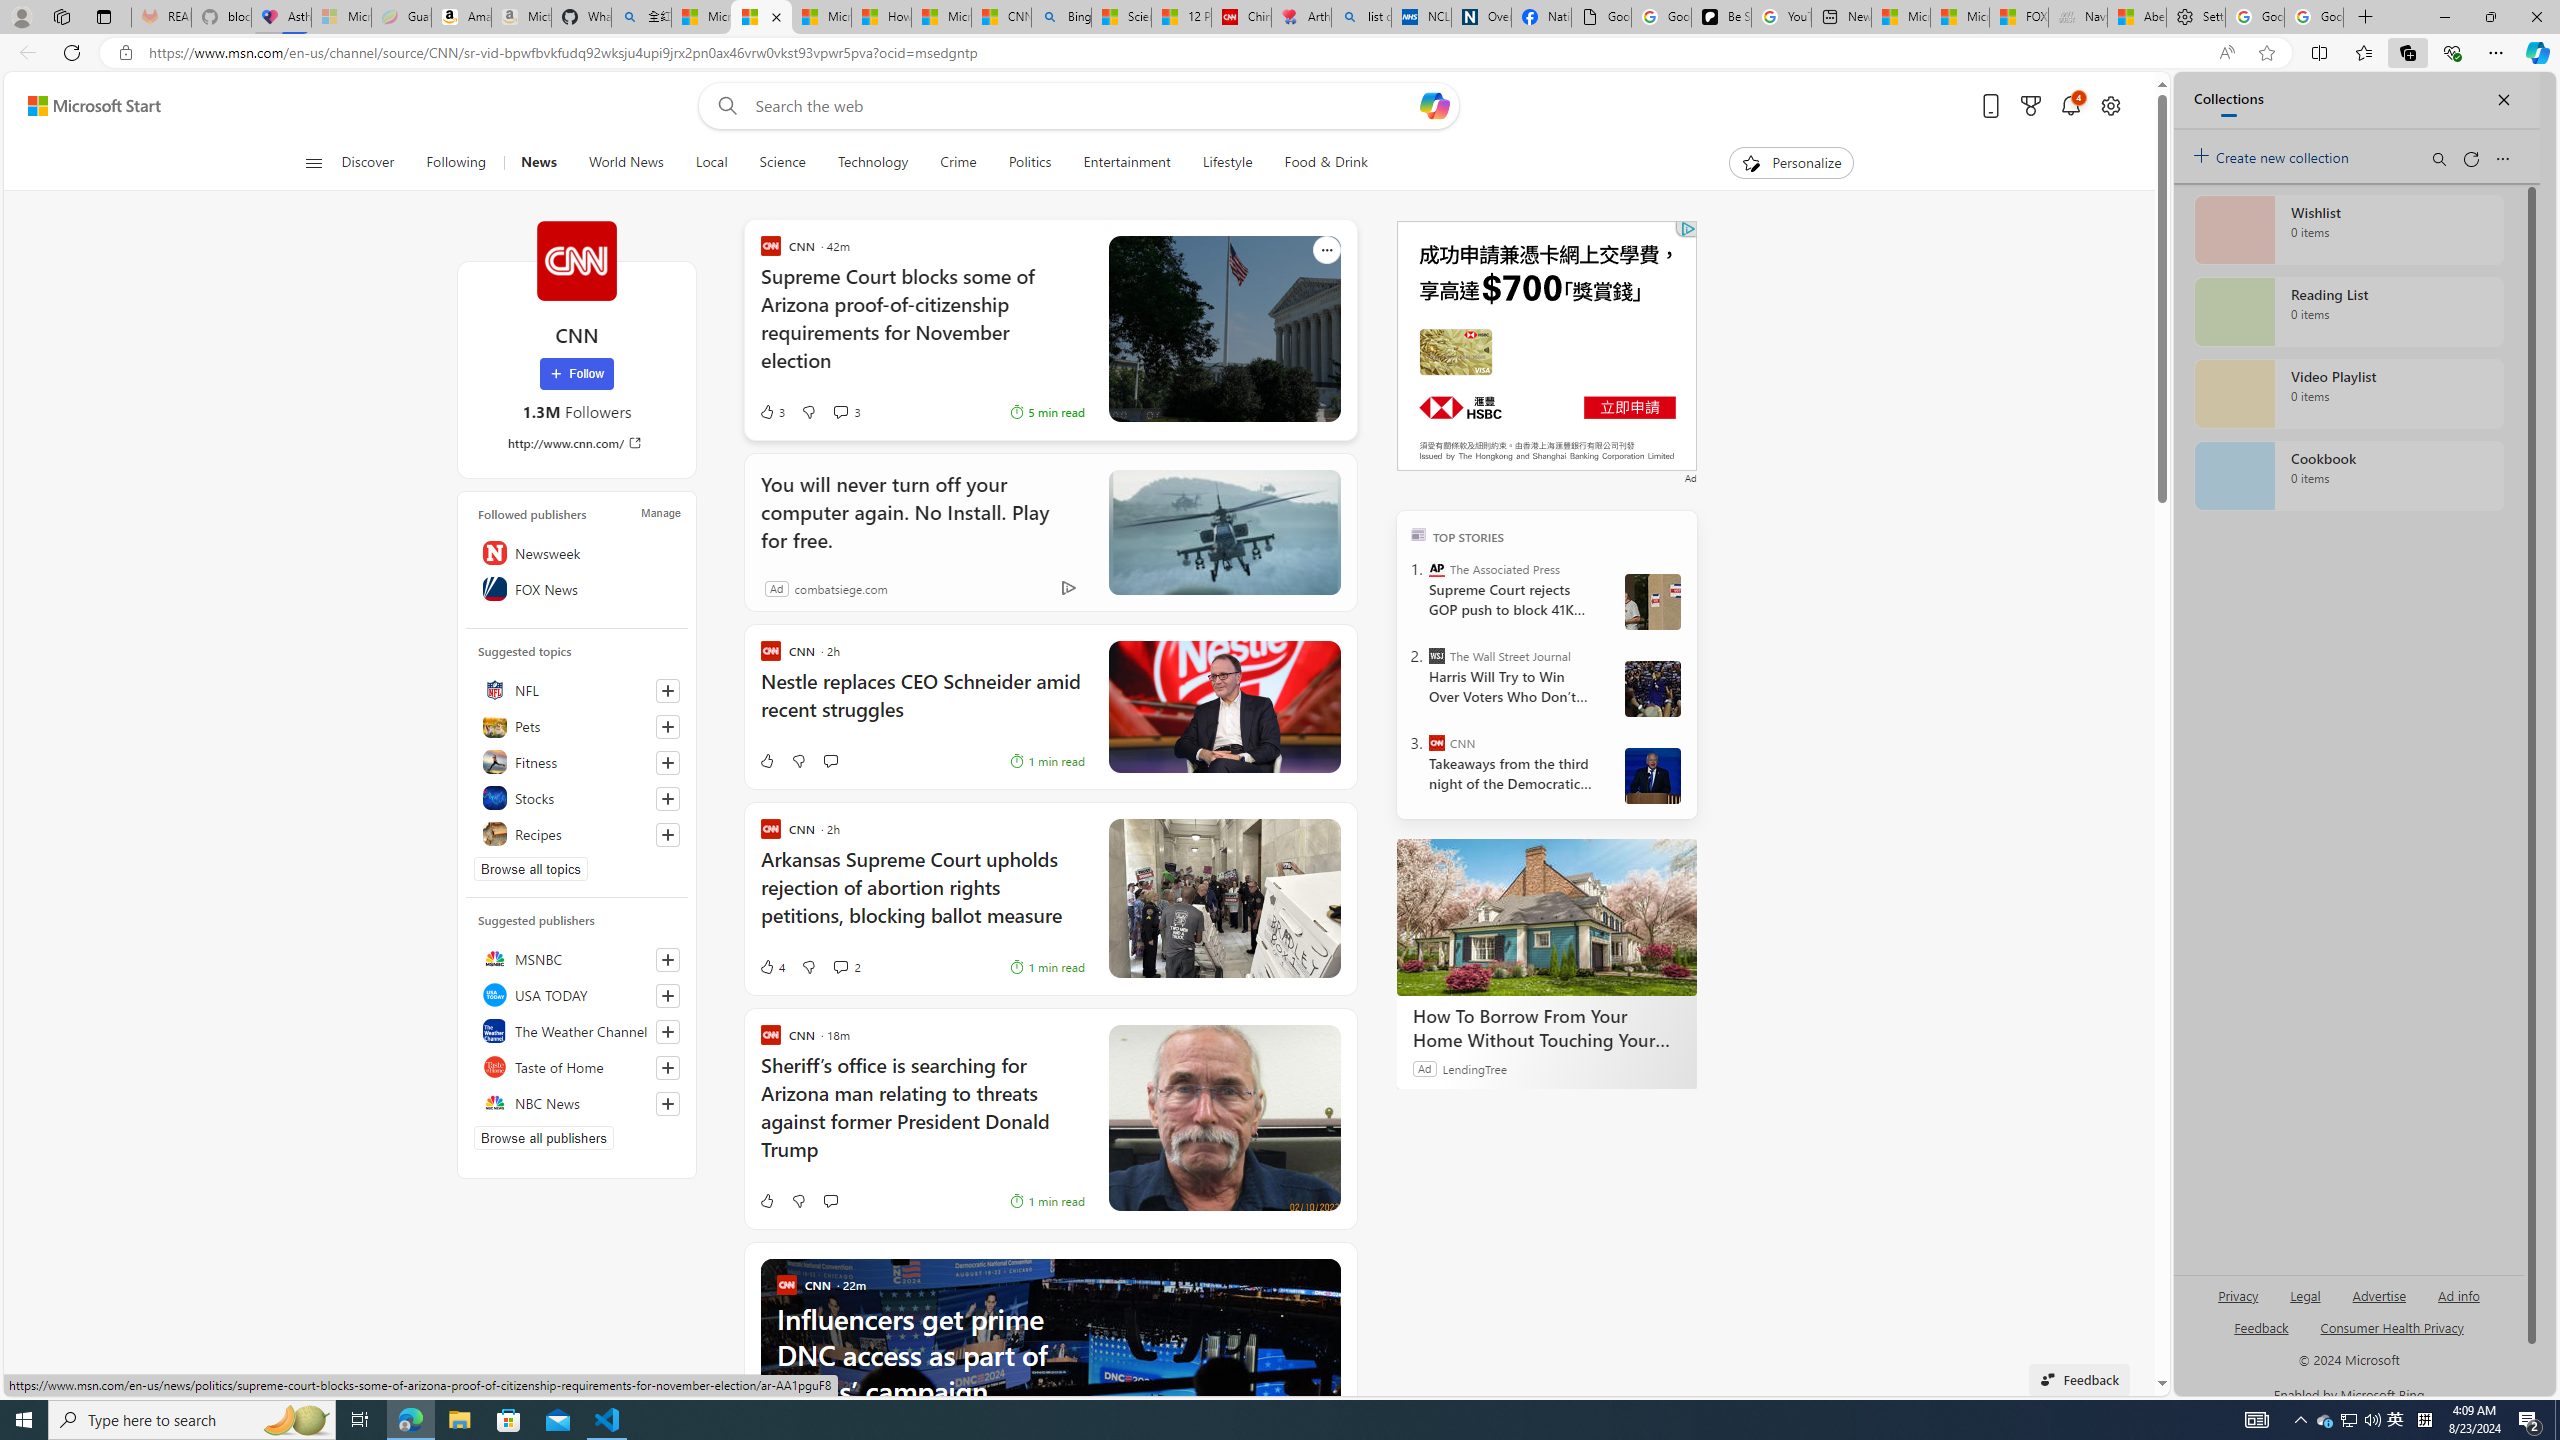 This screenshot has width=2560, height=1440. Describe the element at coordinates (782, 163) in the screenshot. I see `Science` at that location.